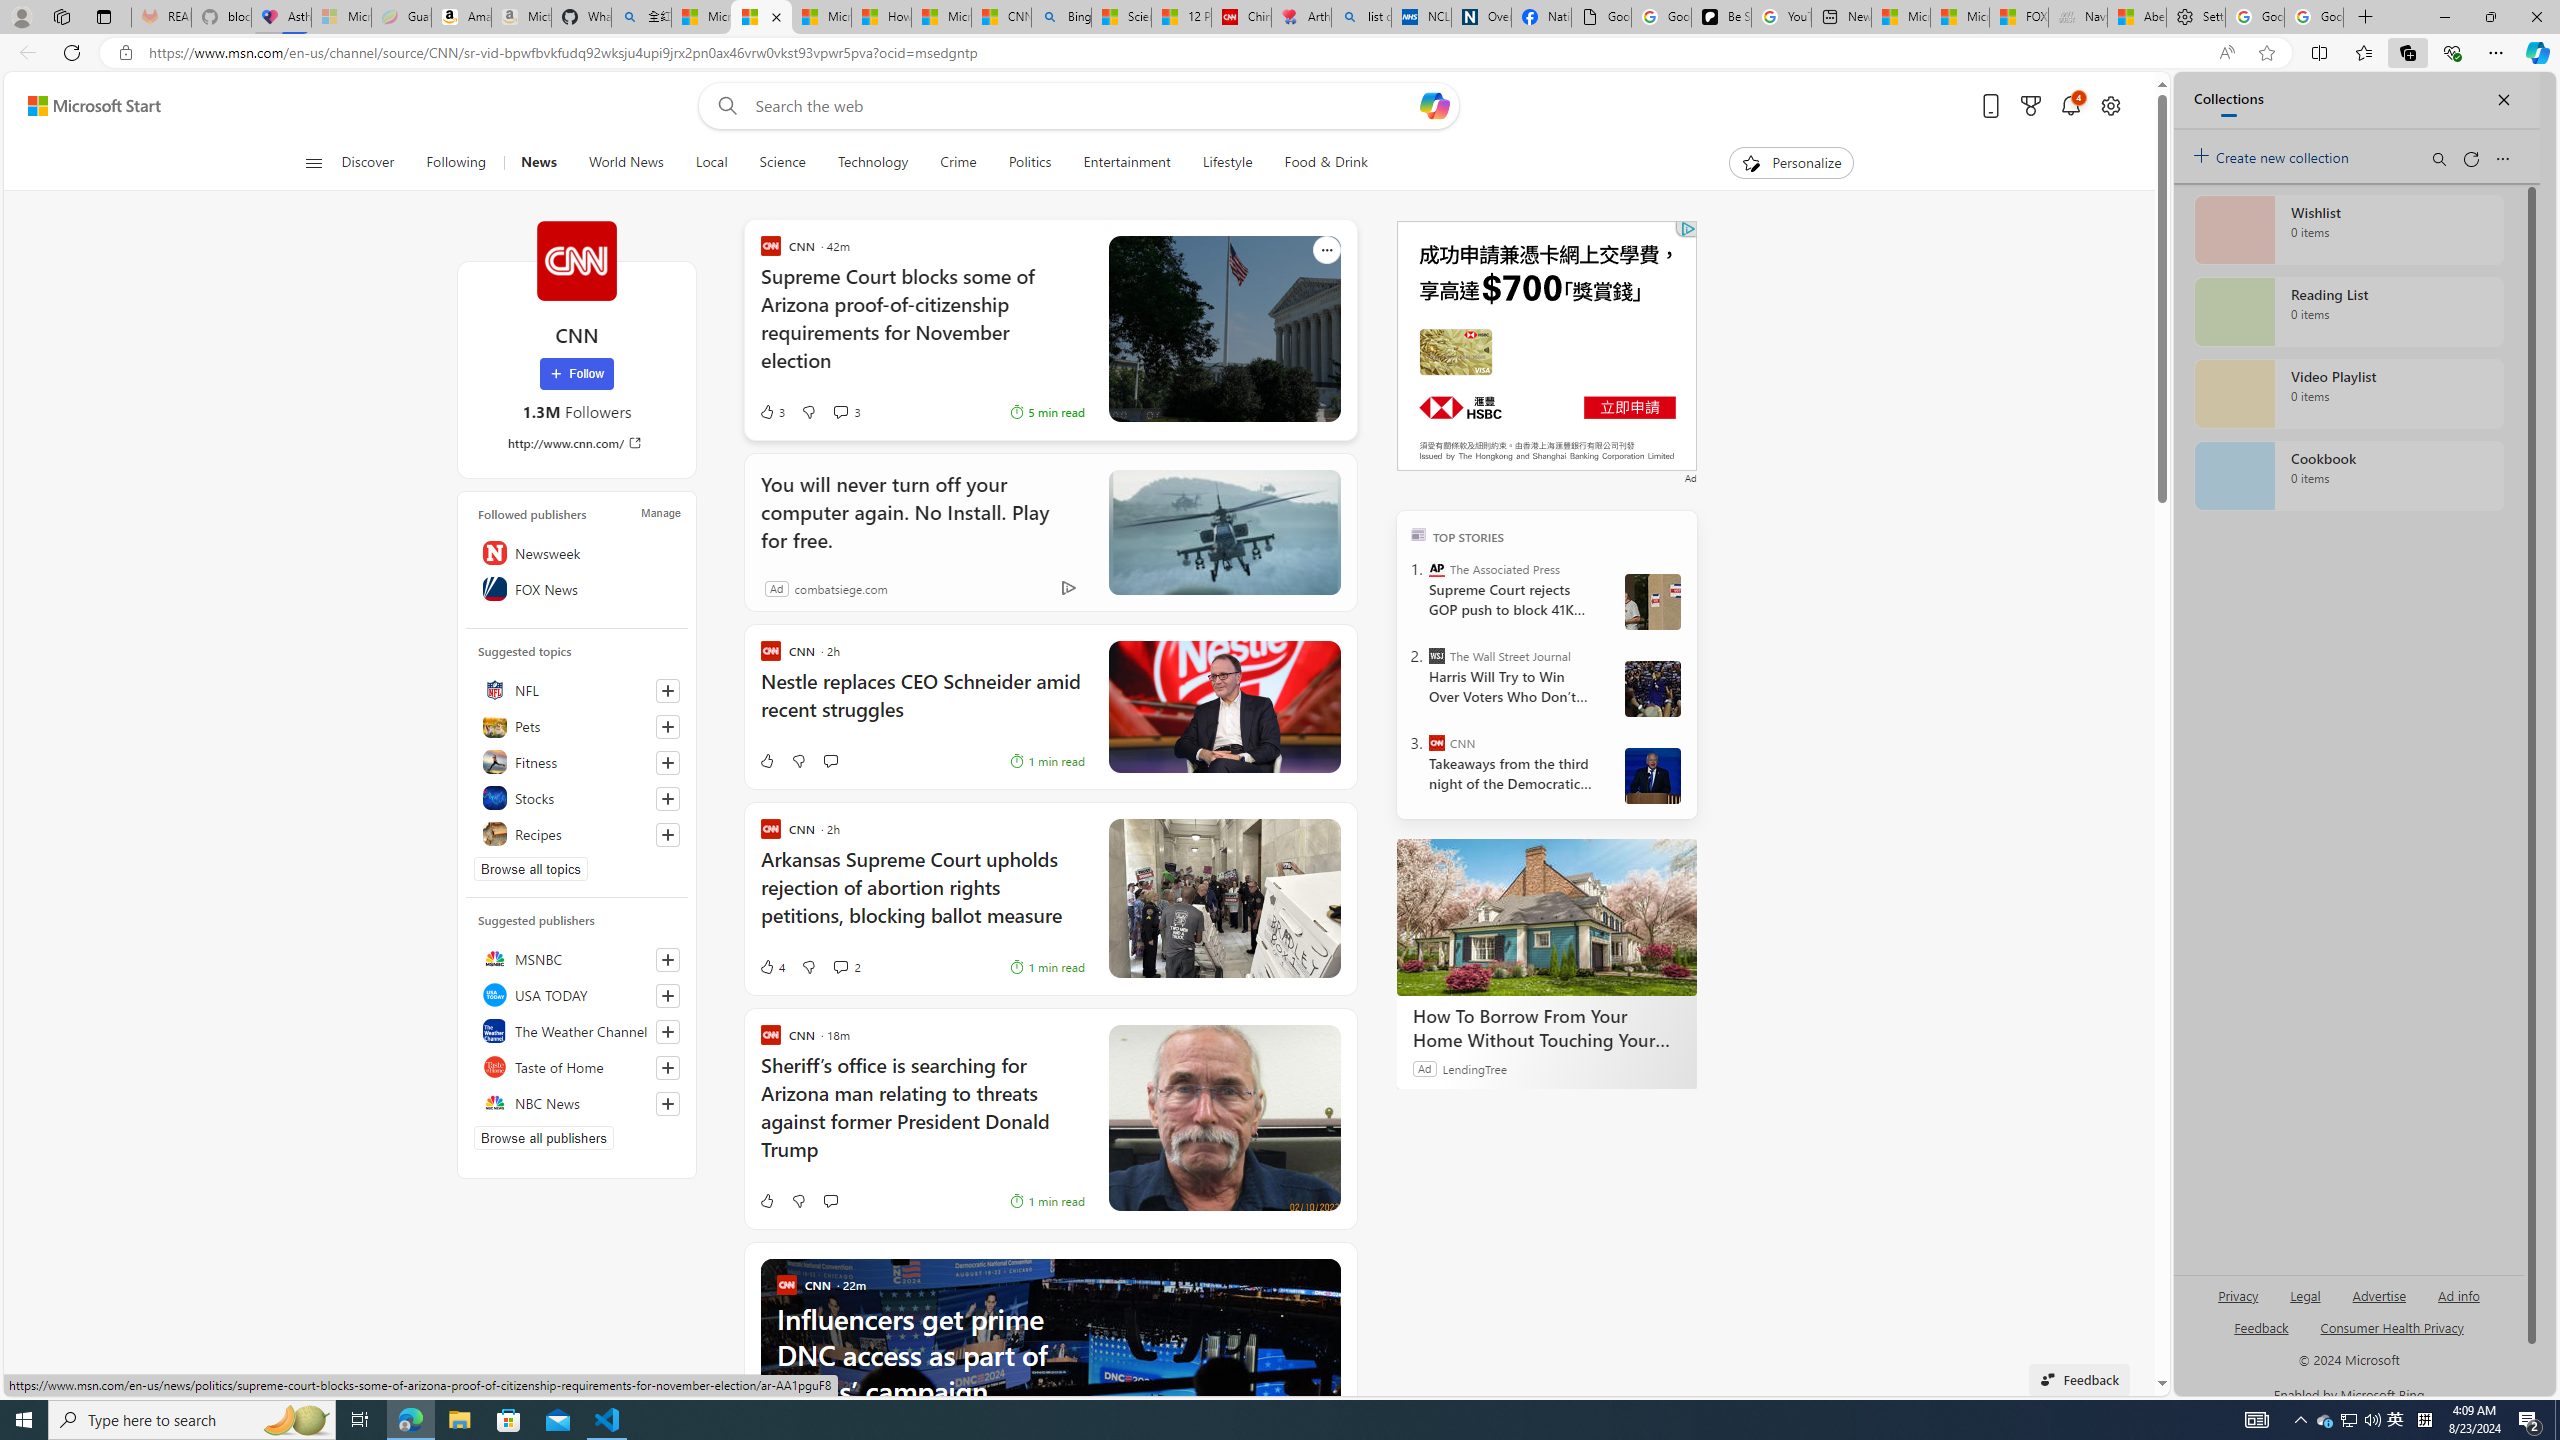 This screenshot has width=2560, height=1440. Describe the element at coordinates (782, 163) in the screenshot. I see `Science` at that location.